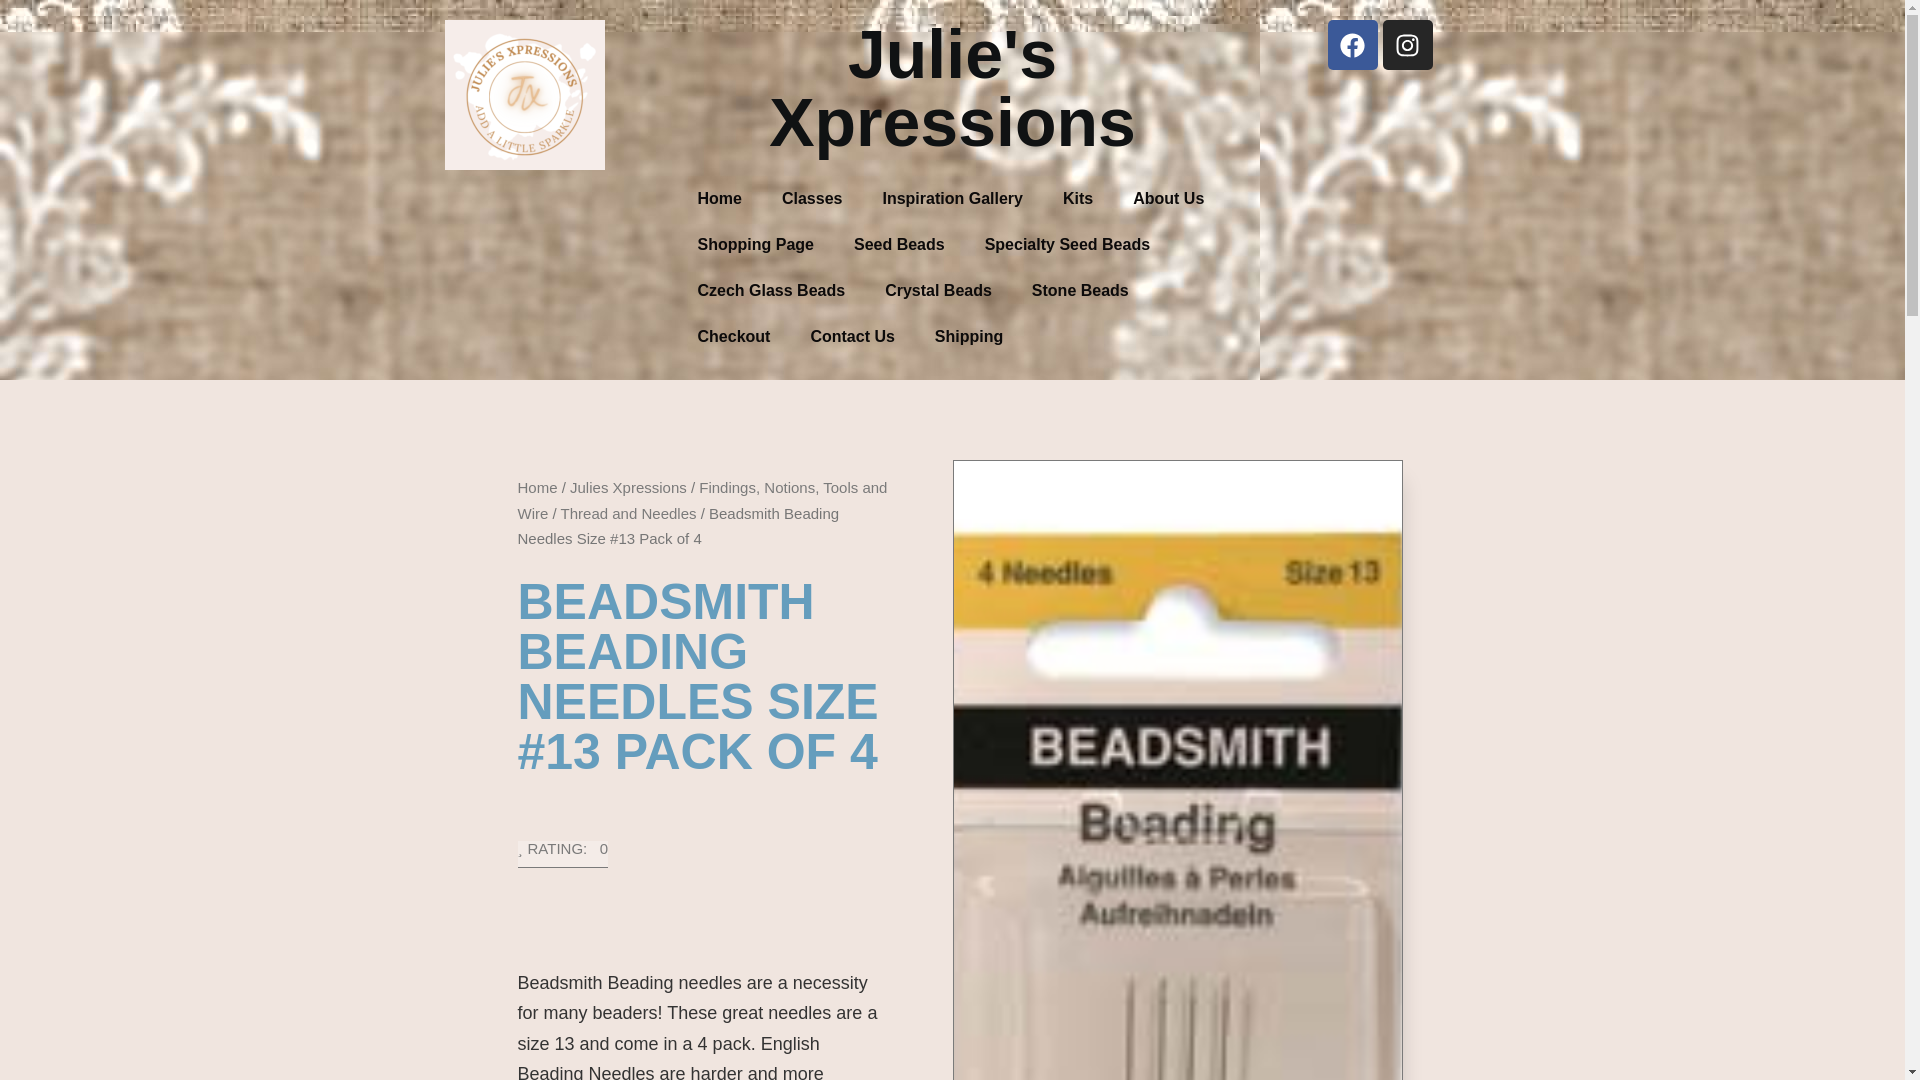 This screenshot has width=1920, height=1080. What do you see at coordinates (938, 290) in the screenshot?
I see `Crystal Beads` at bounding box center [938, 290].